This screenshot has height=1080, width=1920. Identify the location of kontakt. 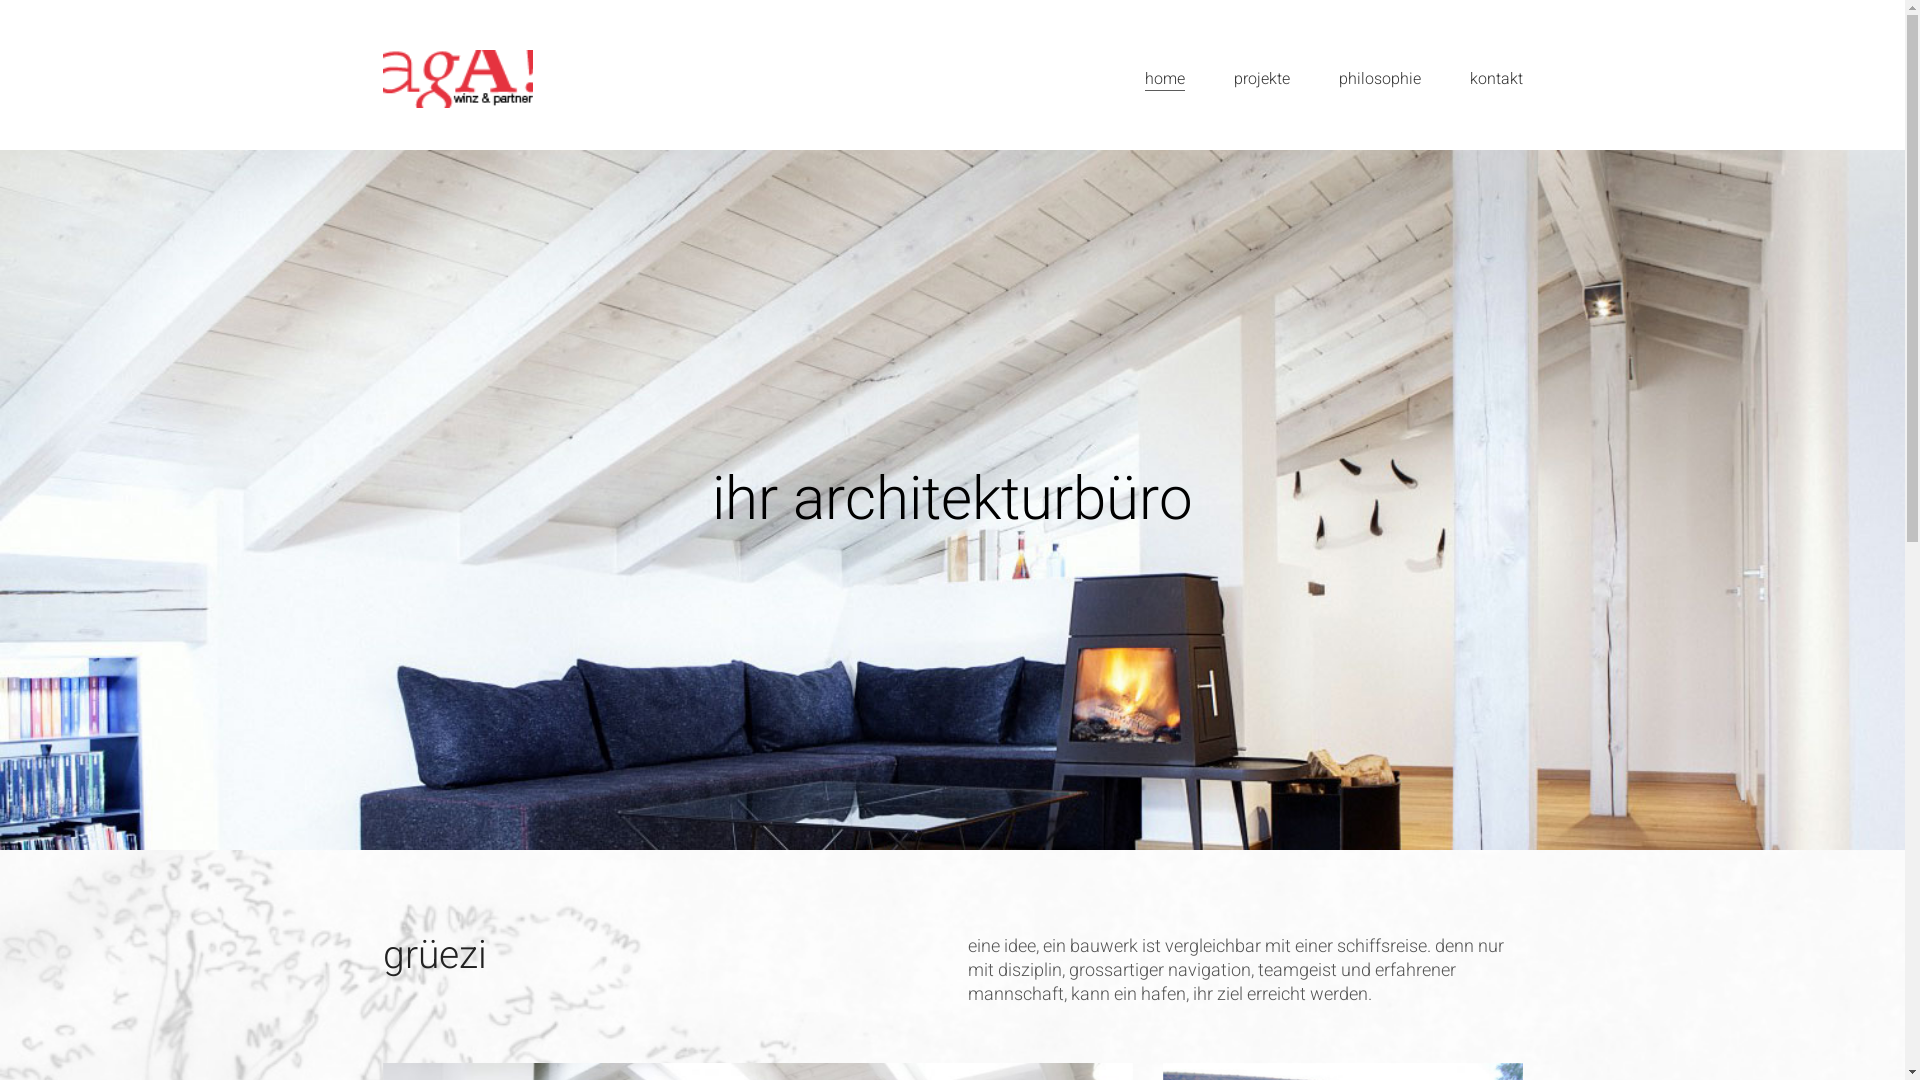
(1496, 80).